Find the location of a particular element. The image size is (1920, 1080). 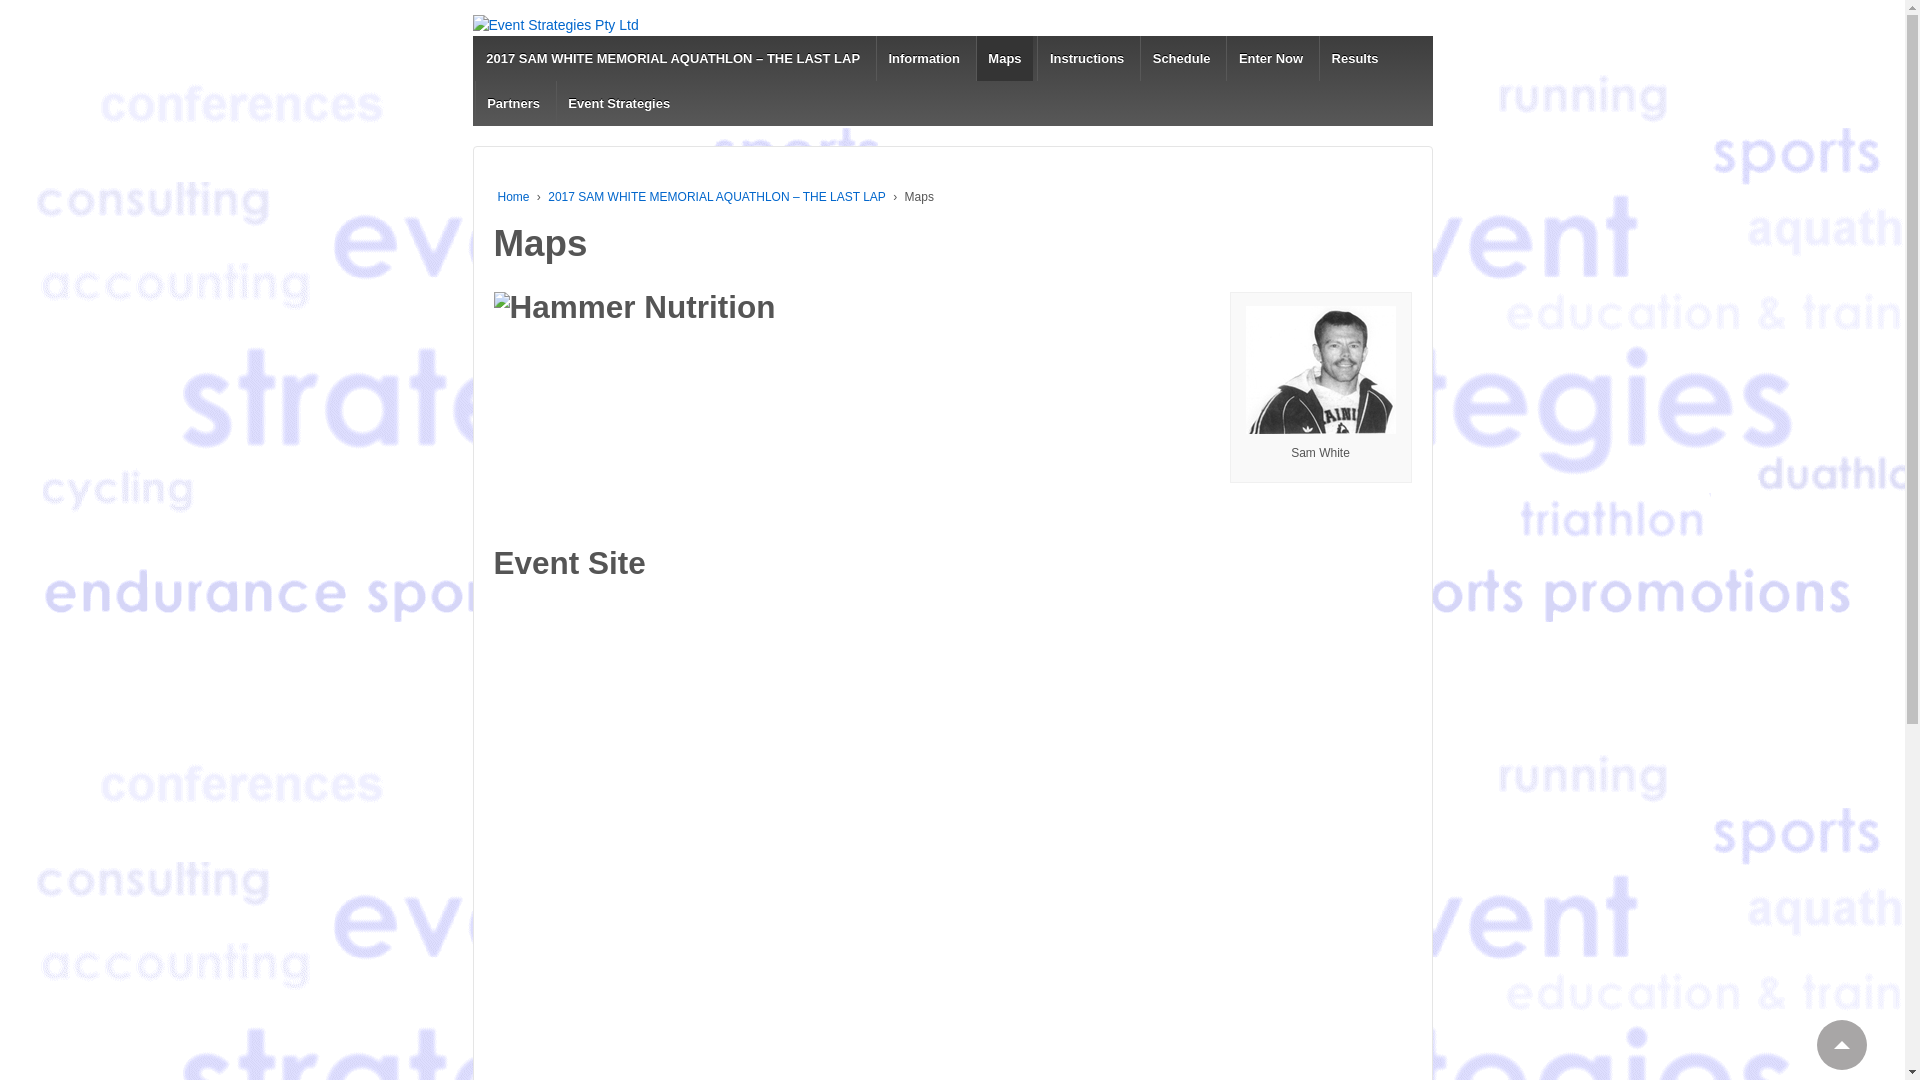

Maps is located at coordinates (1005, 58).